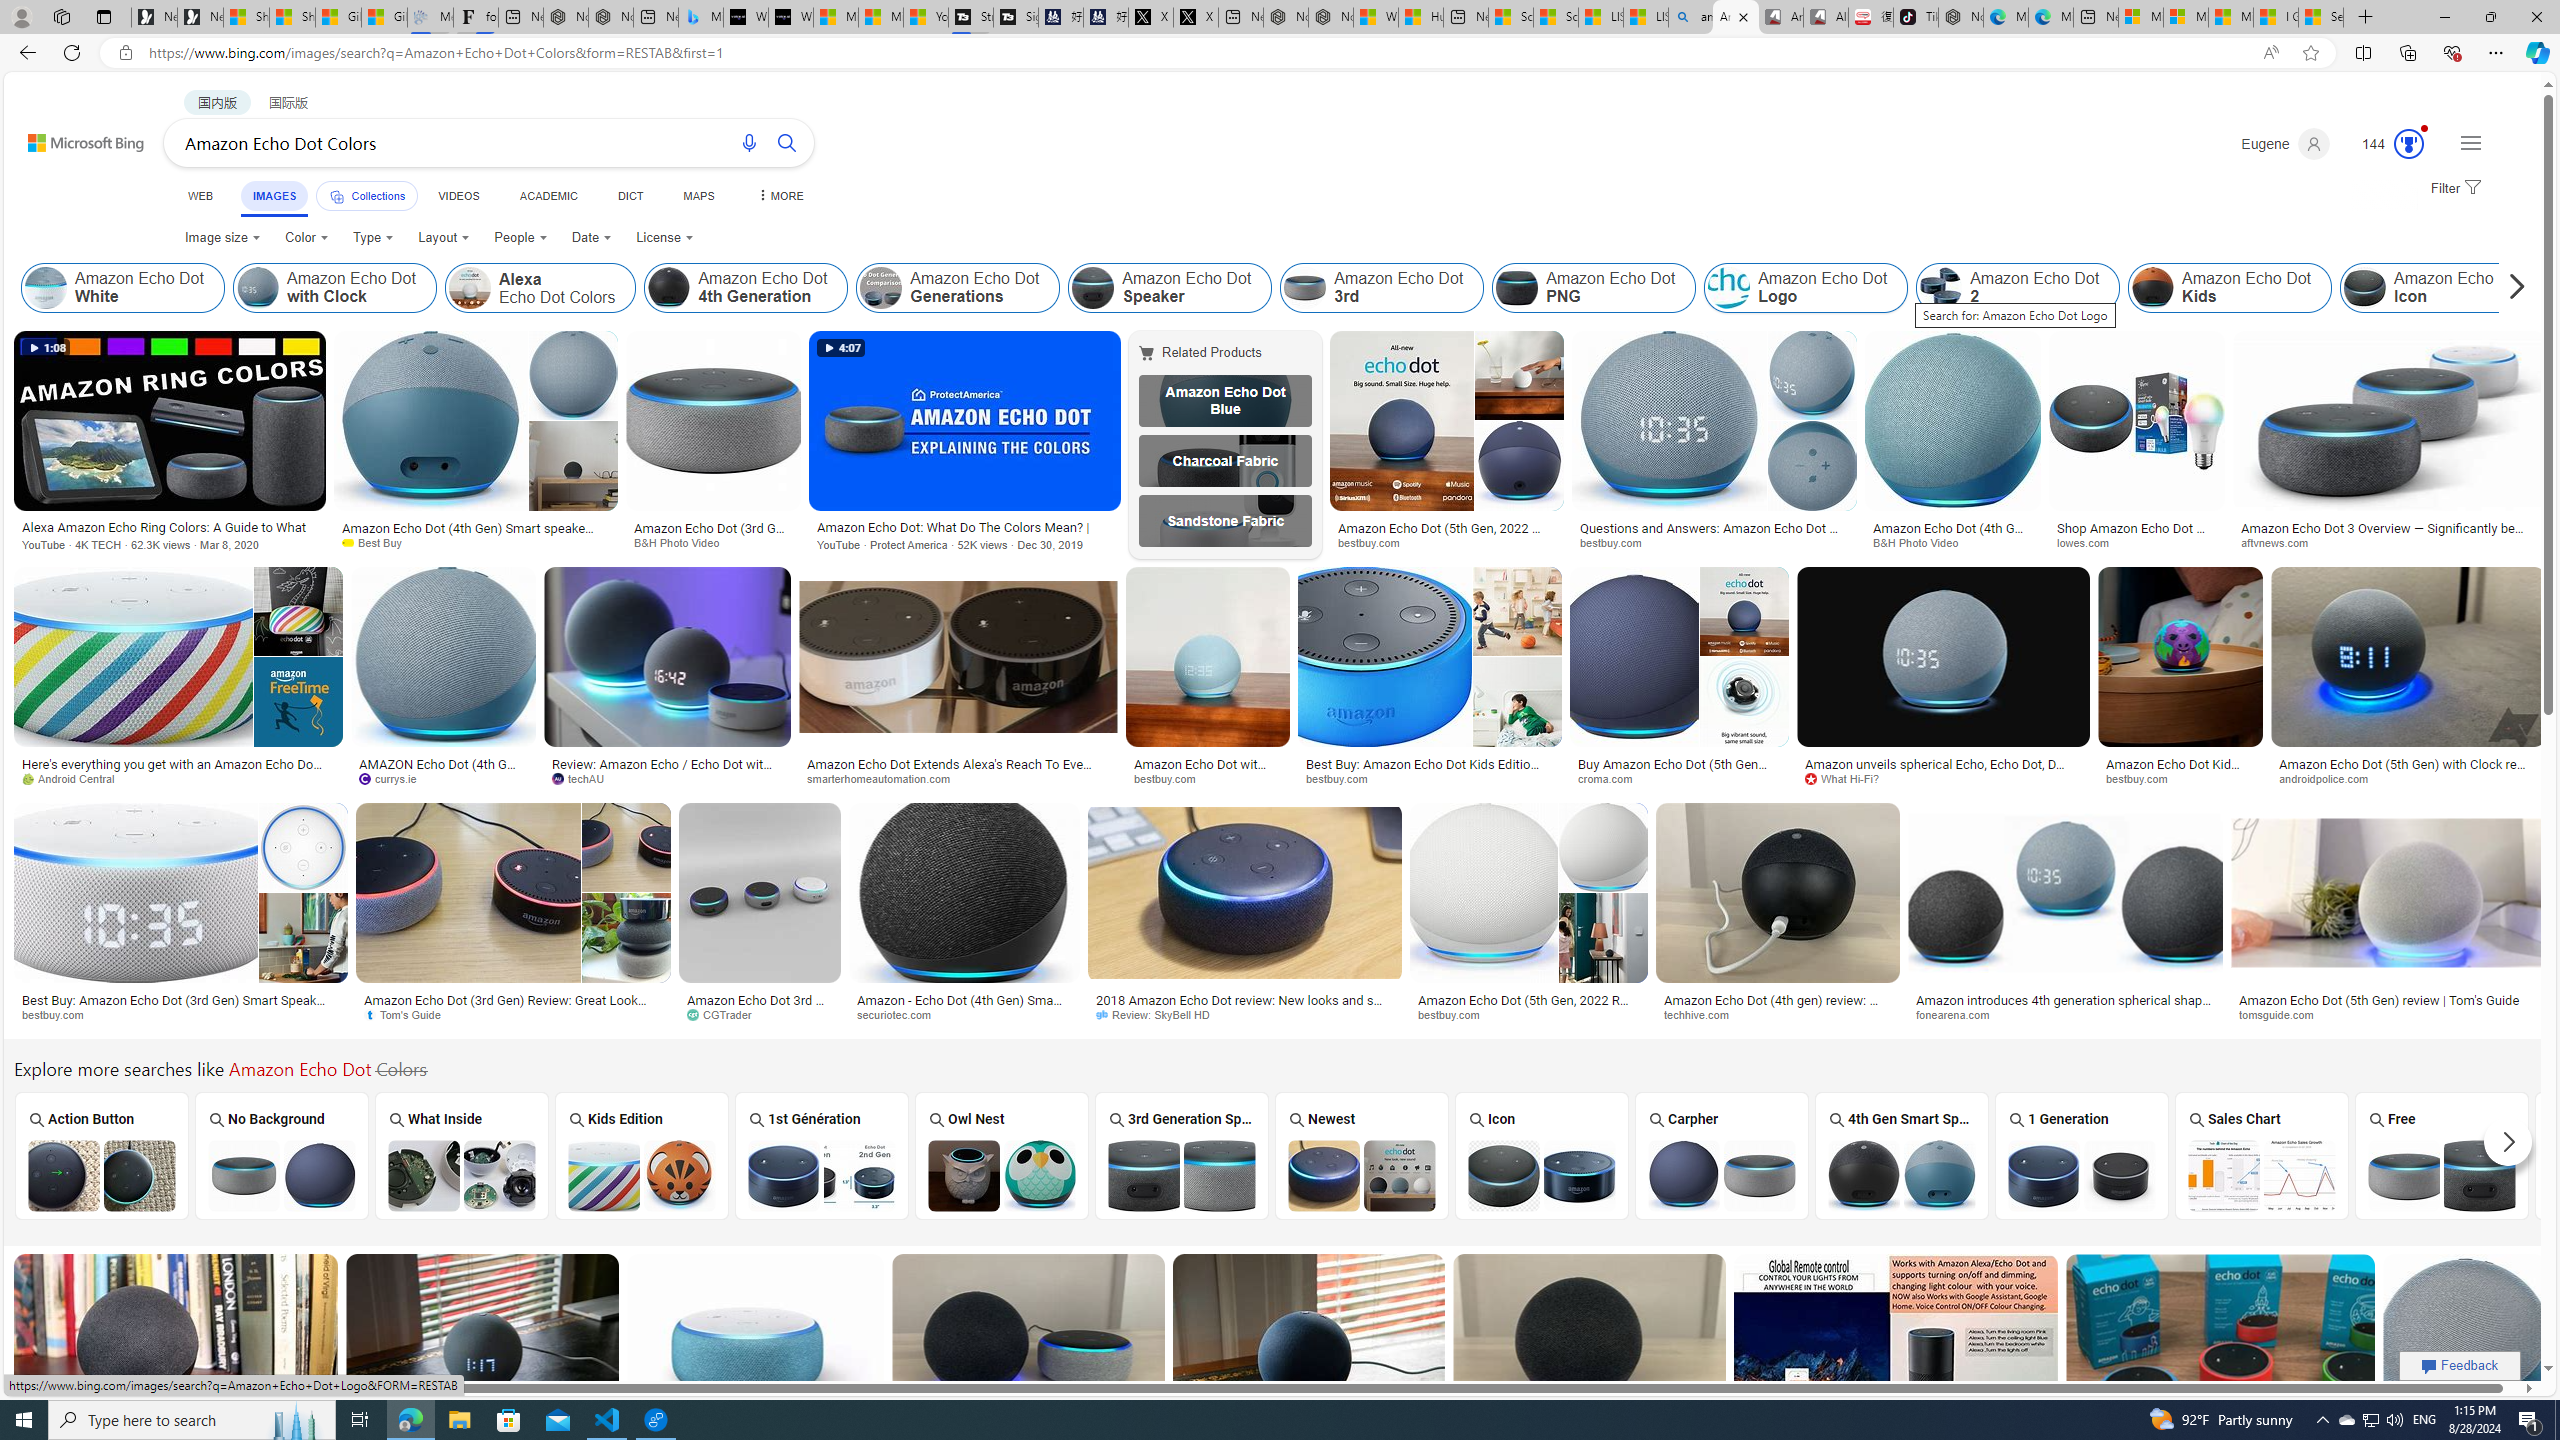 Image resolution: width=2560 pixels, height=1440 pixels. Describe the element at coordinates (1902, 1156) in the screenshot. I see `4th Gen Smart Speaker Alexa` at that location.